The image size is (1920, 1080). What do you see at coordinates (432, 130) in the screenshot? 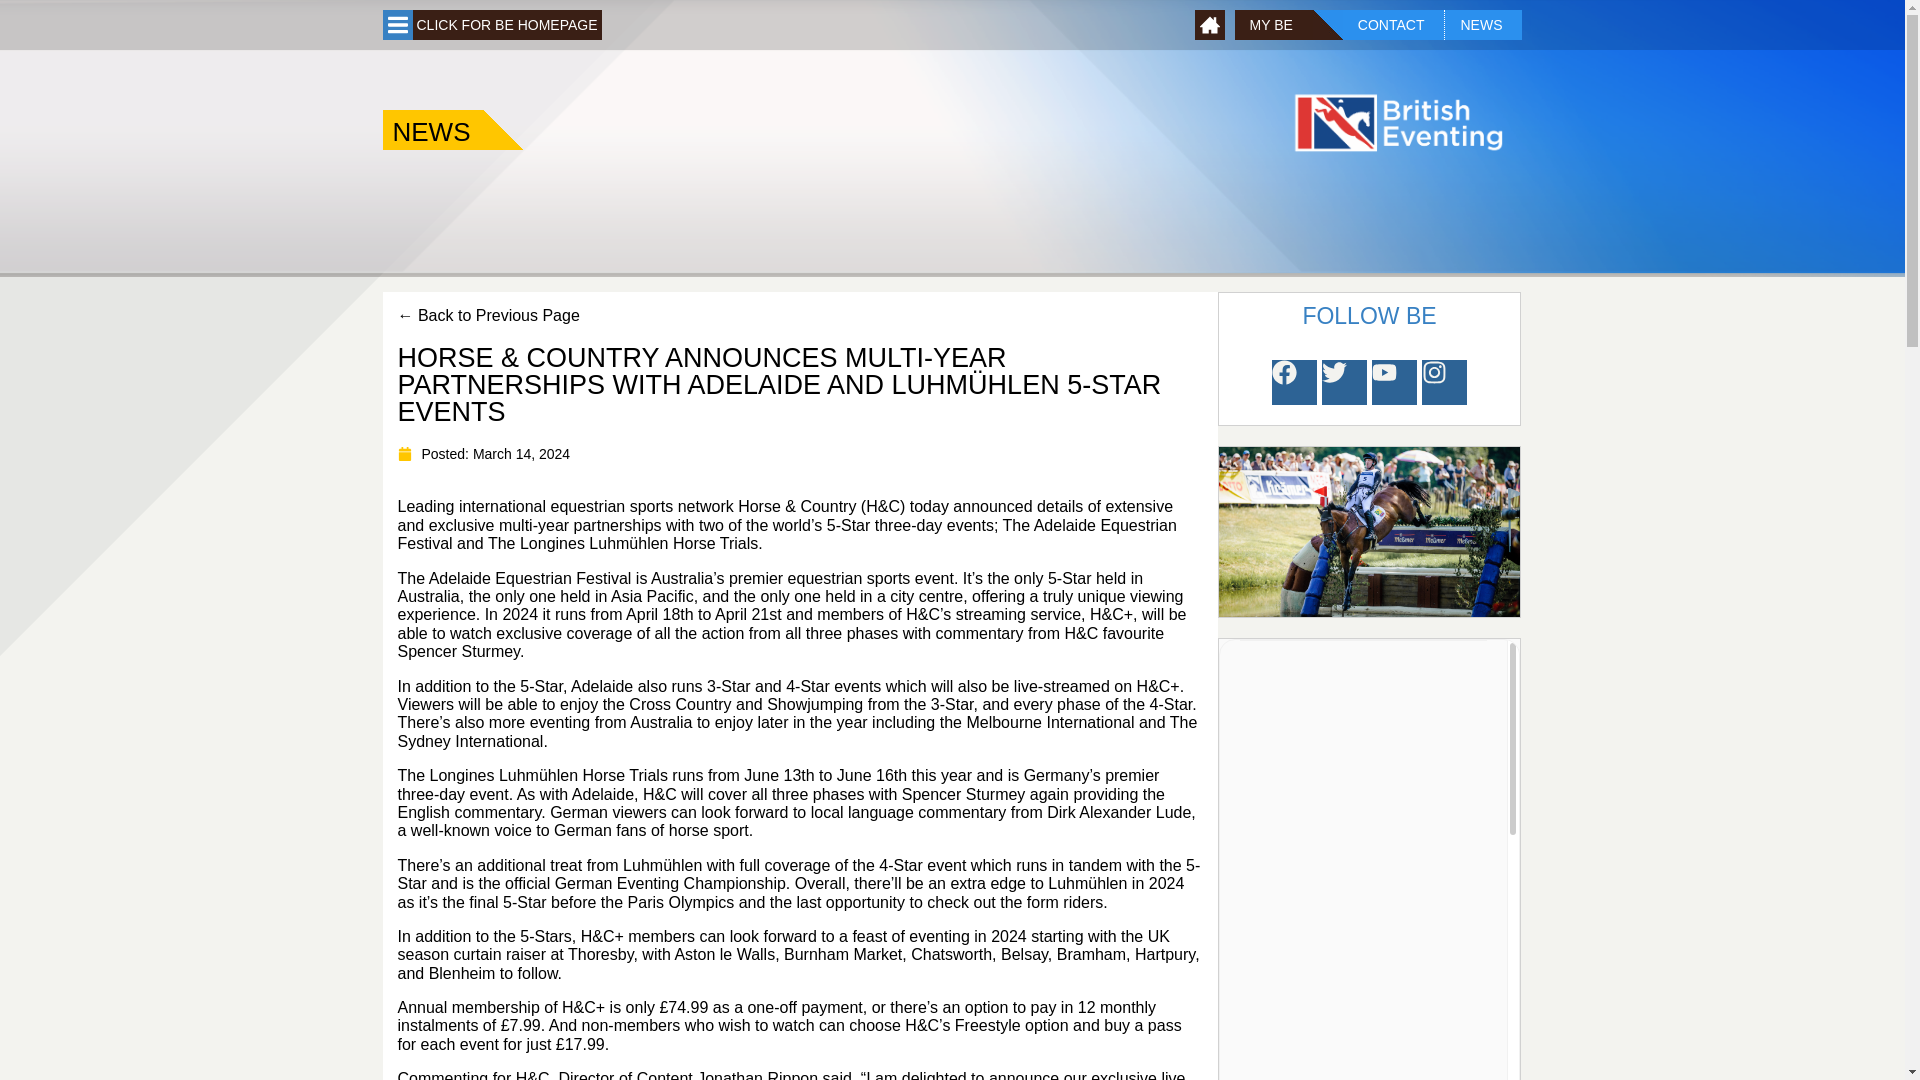
I see `NEWS` at bounding box center [432, 130].